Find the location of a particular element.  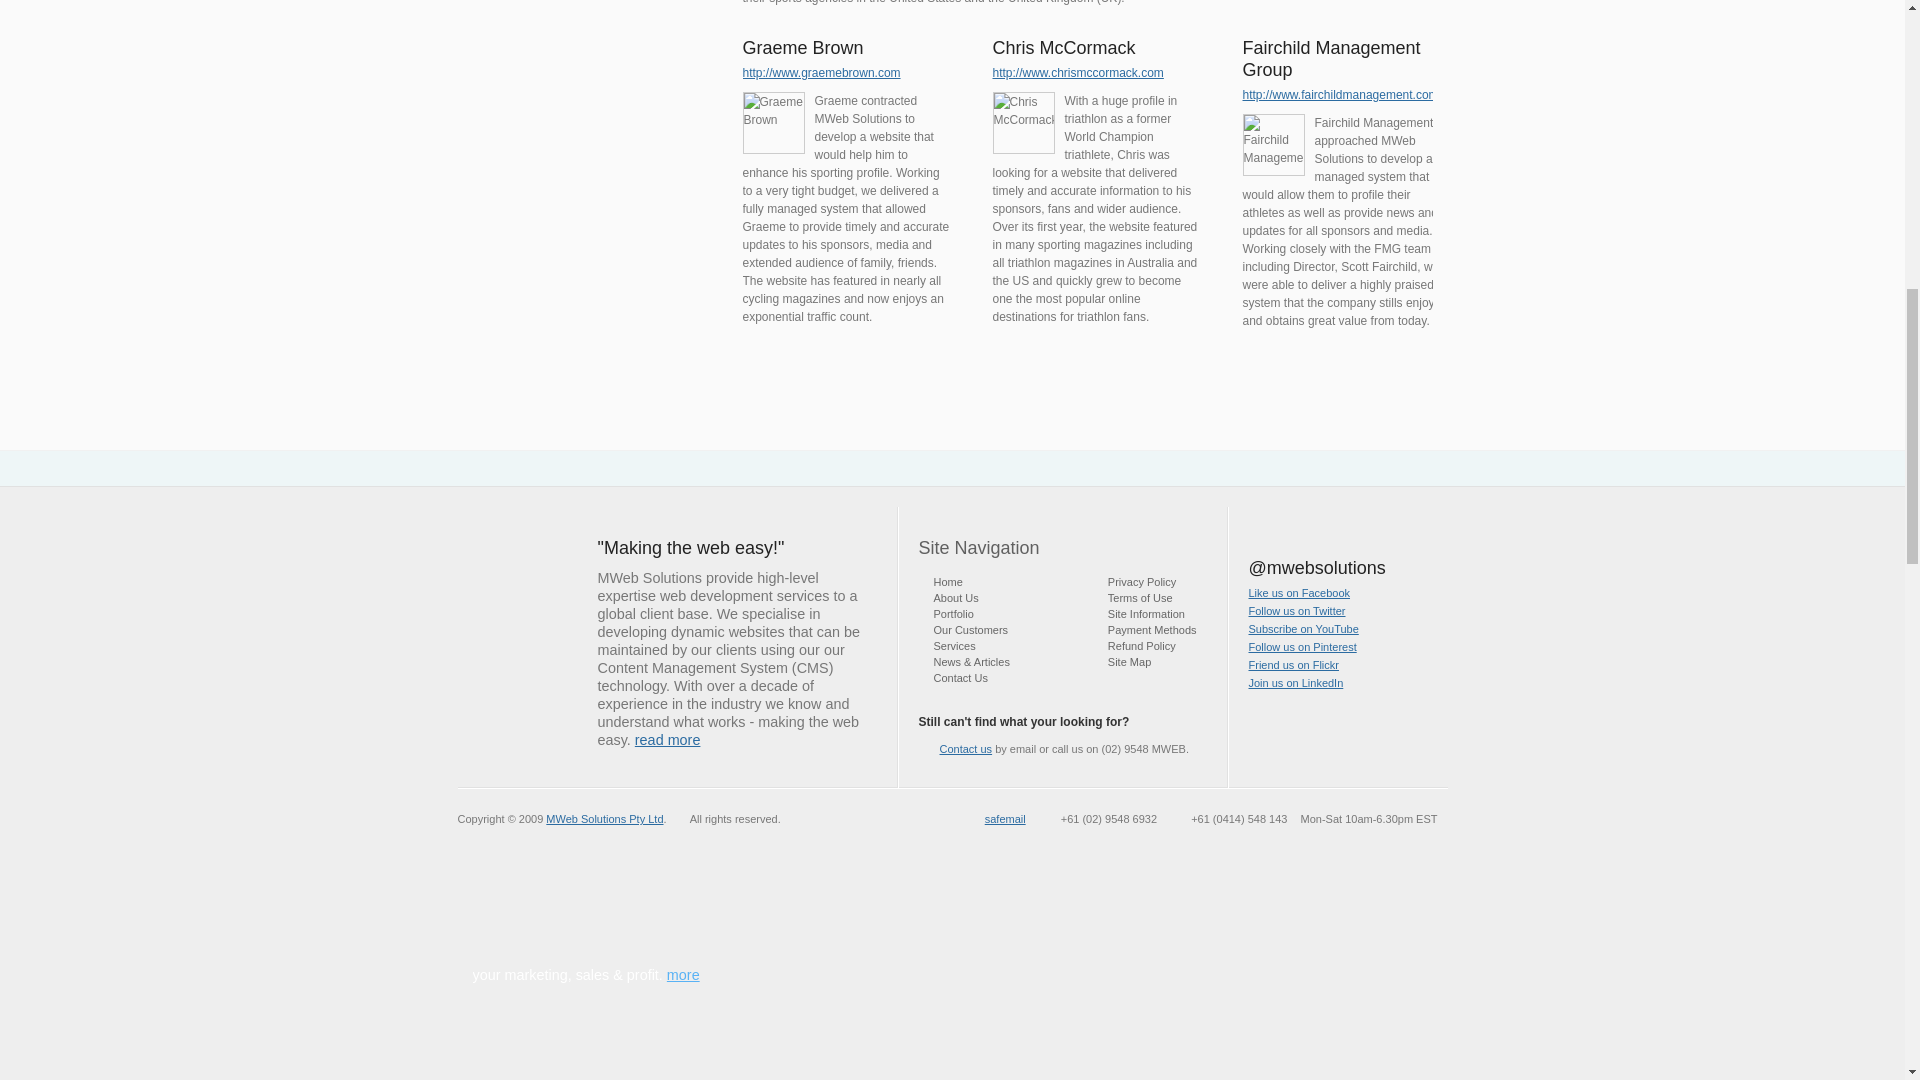

Google Analytics is located at coordinates (1260, 432).